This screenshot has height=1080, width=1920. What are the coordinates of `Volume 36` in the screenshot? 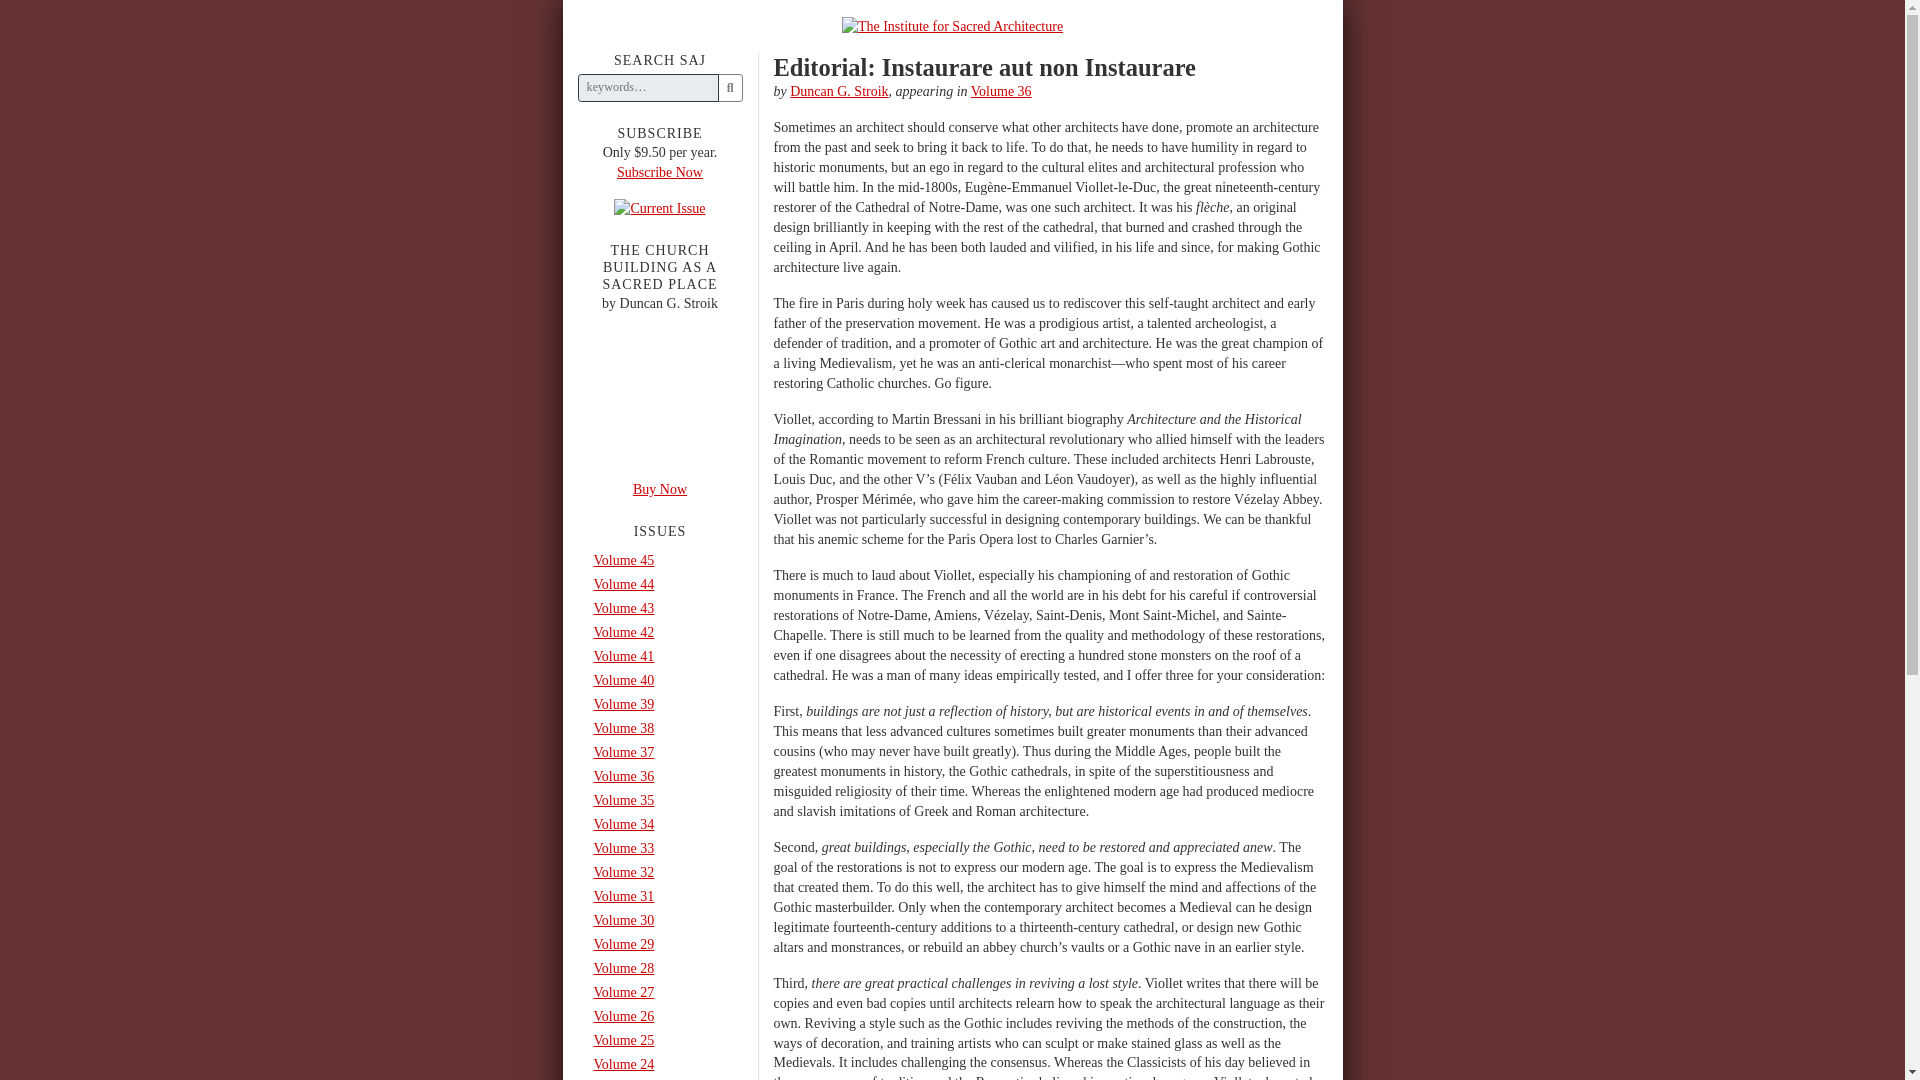 It's located at (1002, 92).